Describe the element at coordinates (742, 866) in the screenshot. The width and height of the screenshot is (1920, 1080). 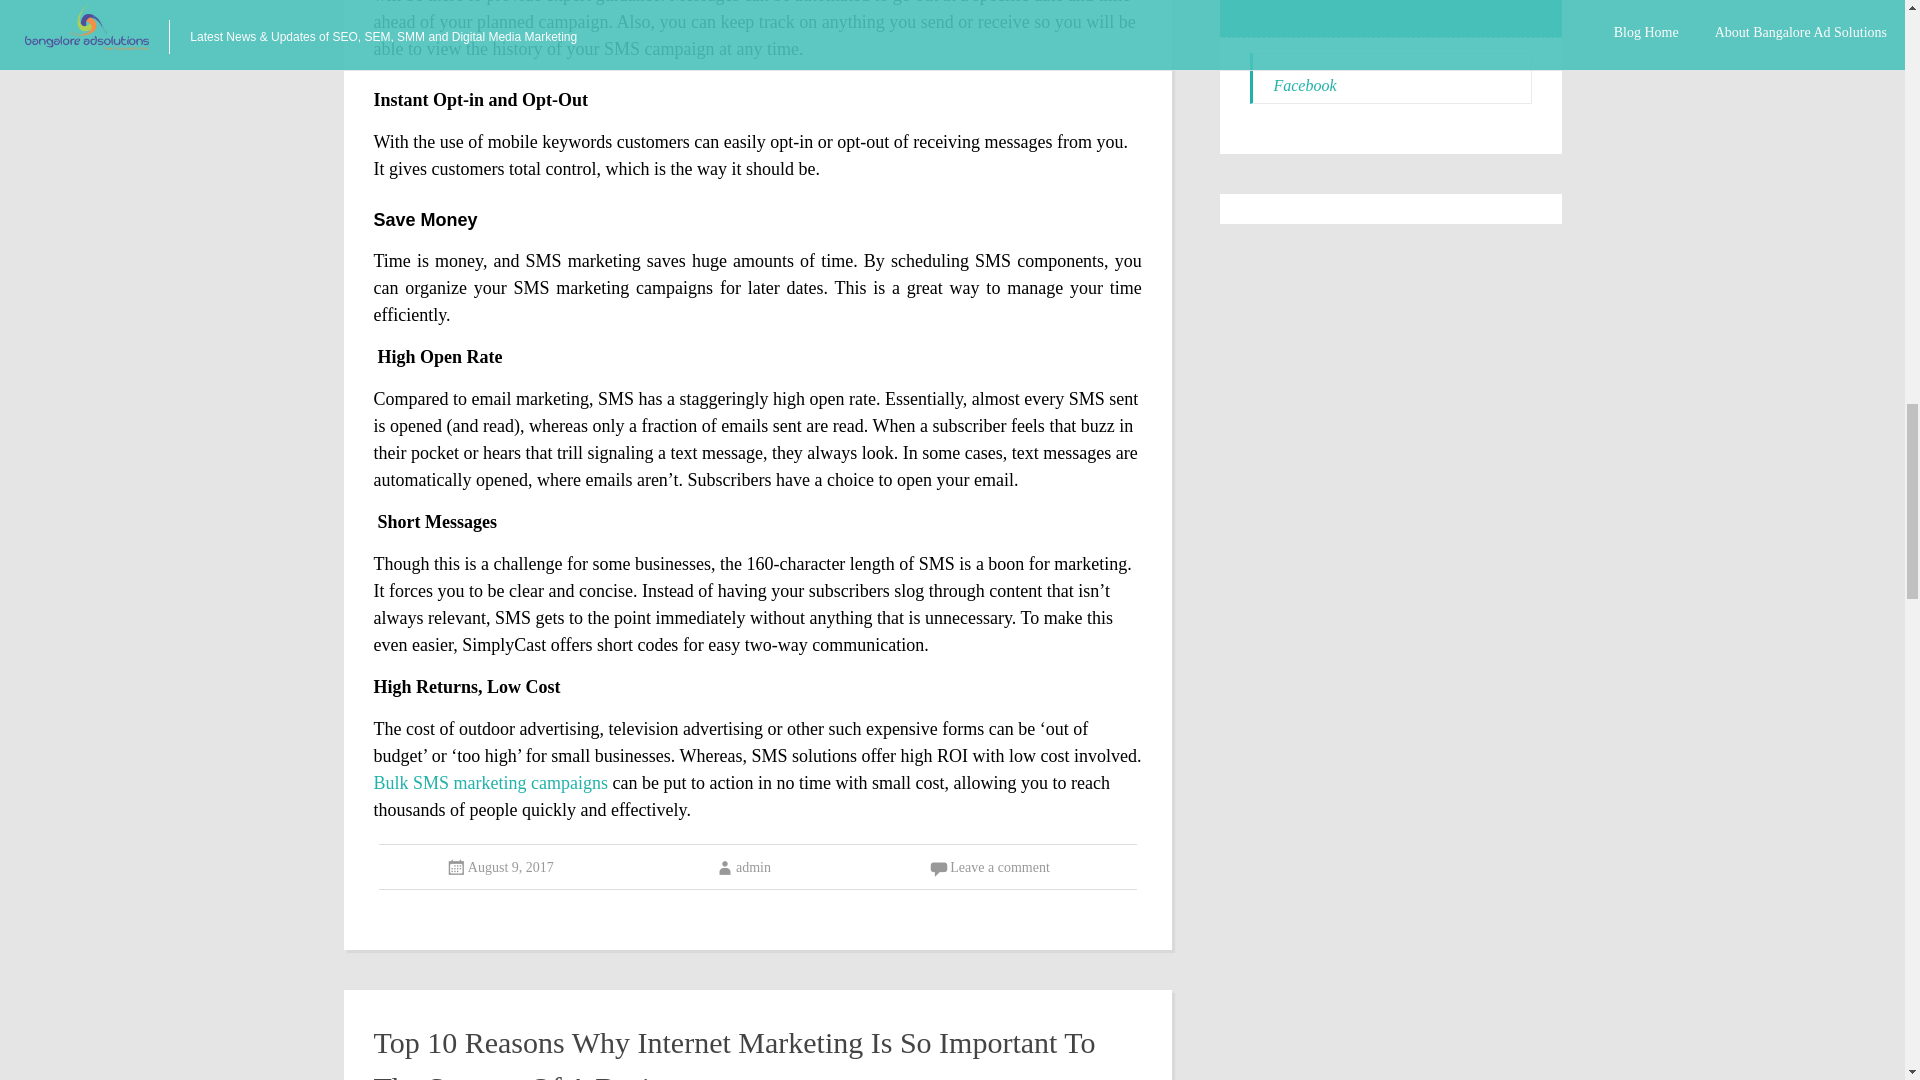
I see `admin` at that location.